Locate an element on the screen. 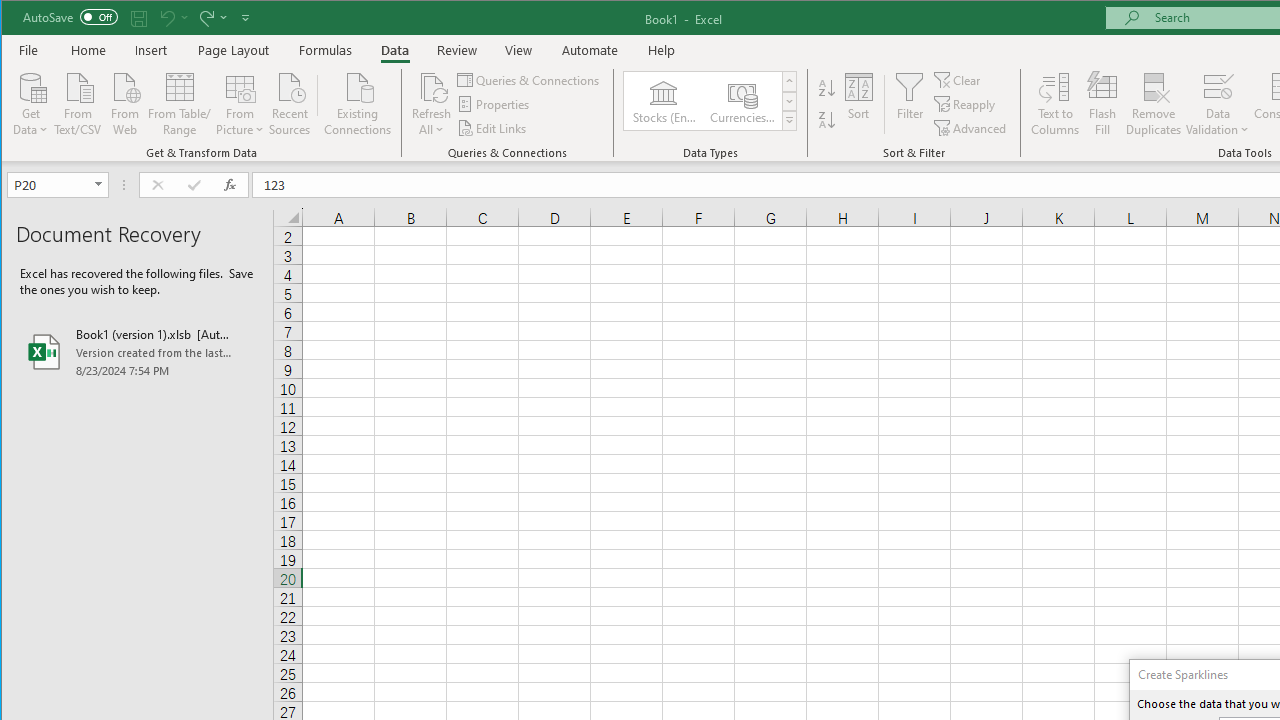  Queries & Connections is located at coordinates (530, 80).